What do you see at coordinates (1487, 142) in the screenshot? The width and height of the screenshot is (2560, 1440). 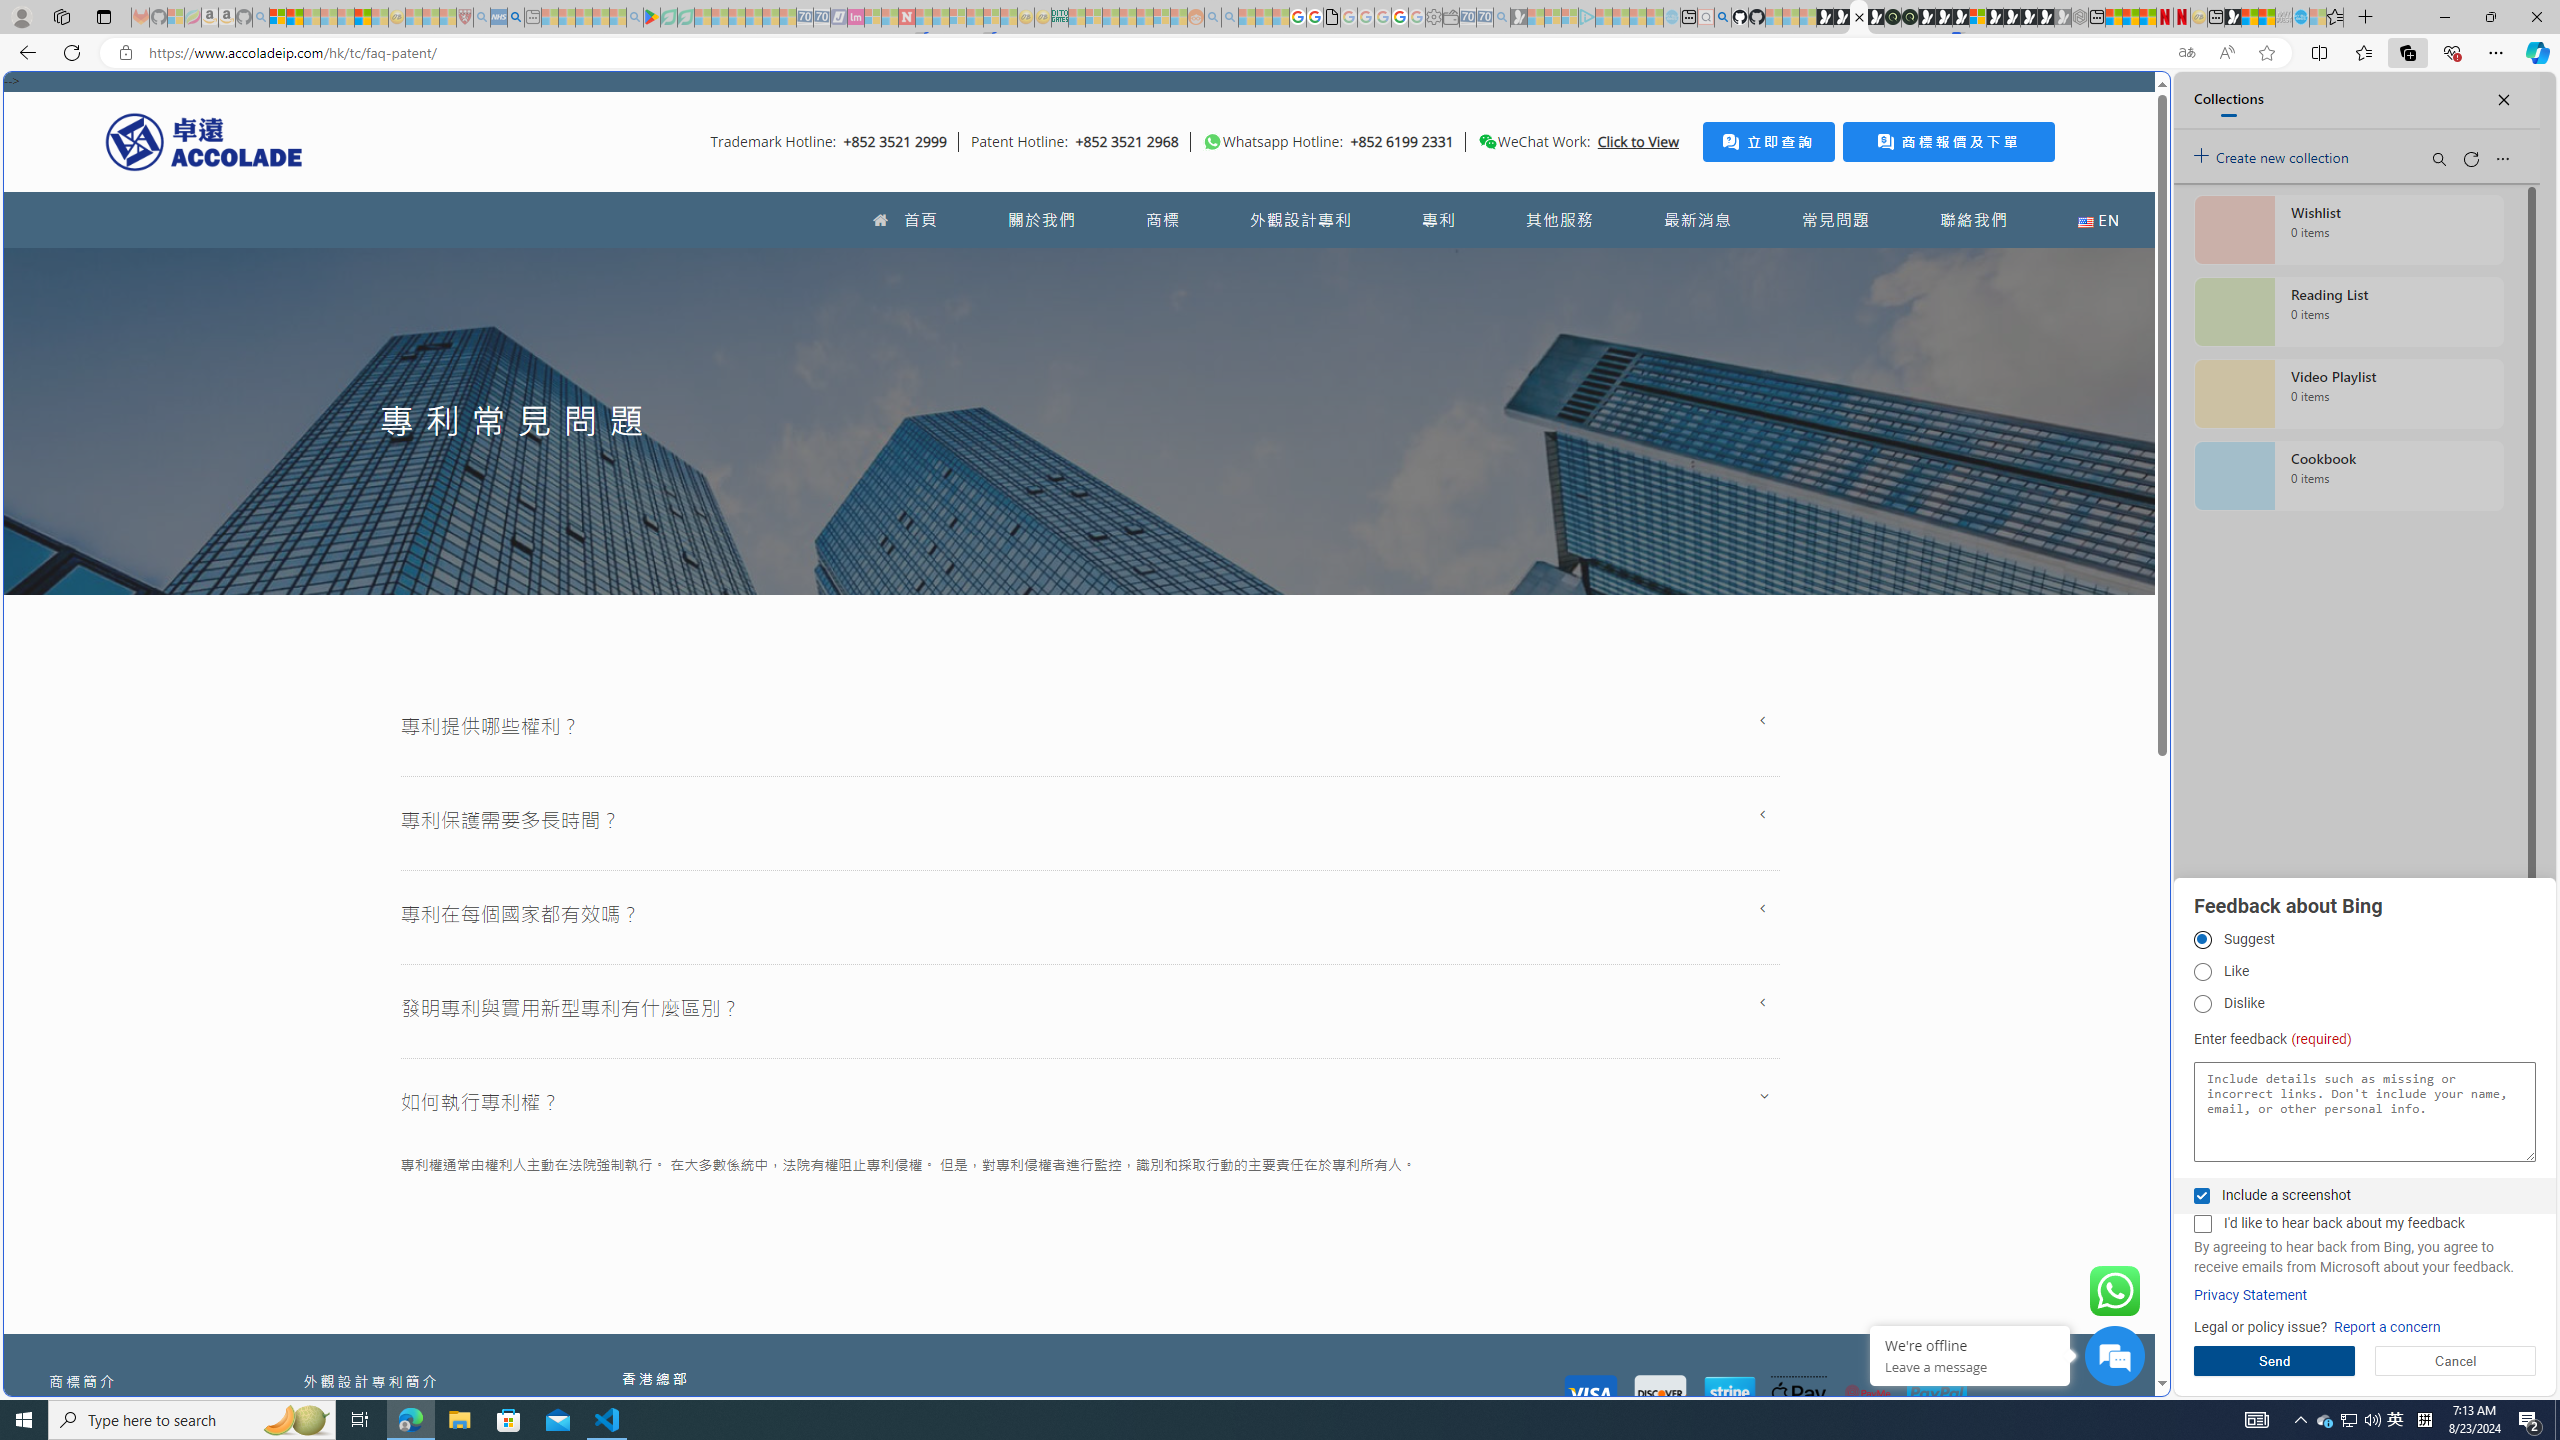 I see `Class: desktop` at bounding box center [1487, 142].